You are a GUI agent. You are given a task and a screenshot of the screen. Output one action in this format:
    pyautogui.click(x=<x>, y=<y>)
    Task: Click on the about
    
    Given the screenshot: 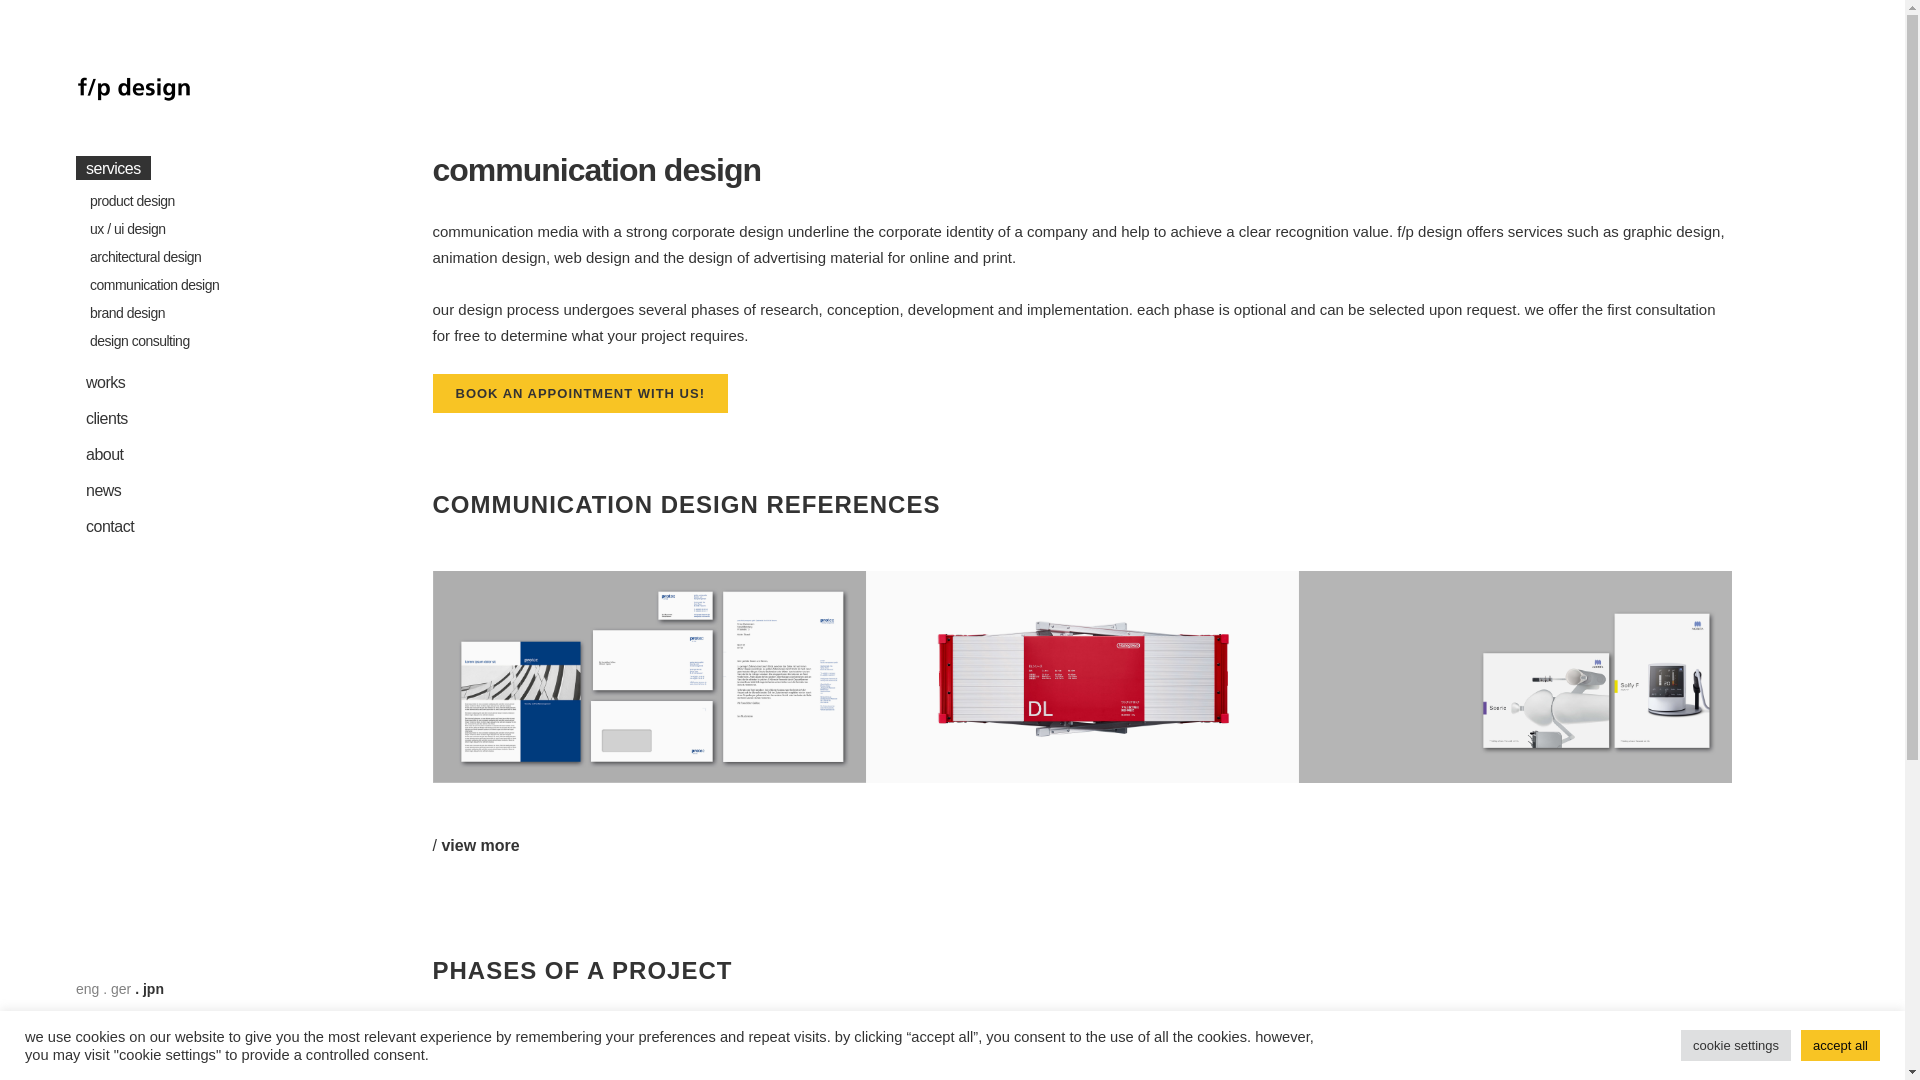 What is the action you would take?
    pyautogui.click(x=186, y=455)
    